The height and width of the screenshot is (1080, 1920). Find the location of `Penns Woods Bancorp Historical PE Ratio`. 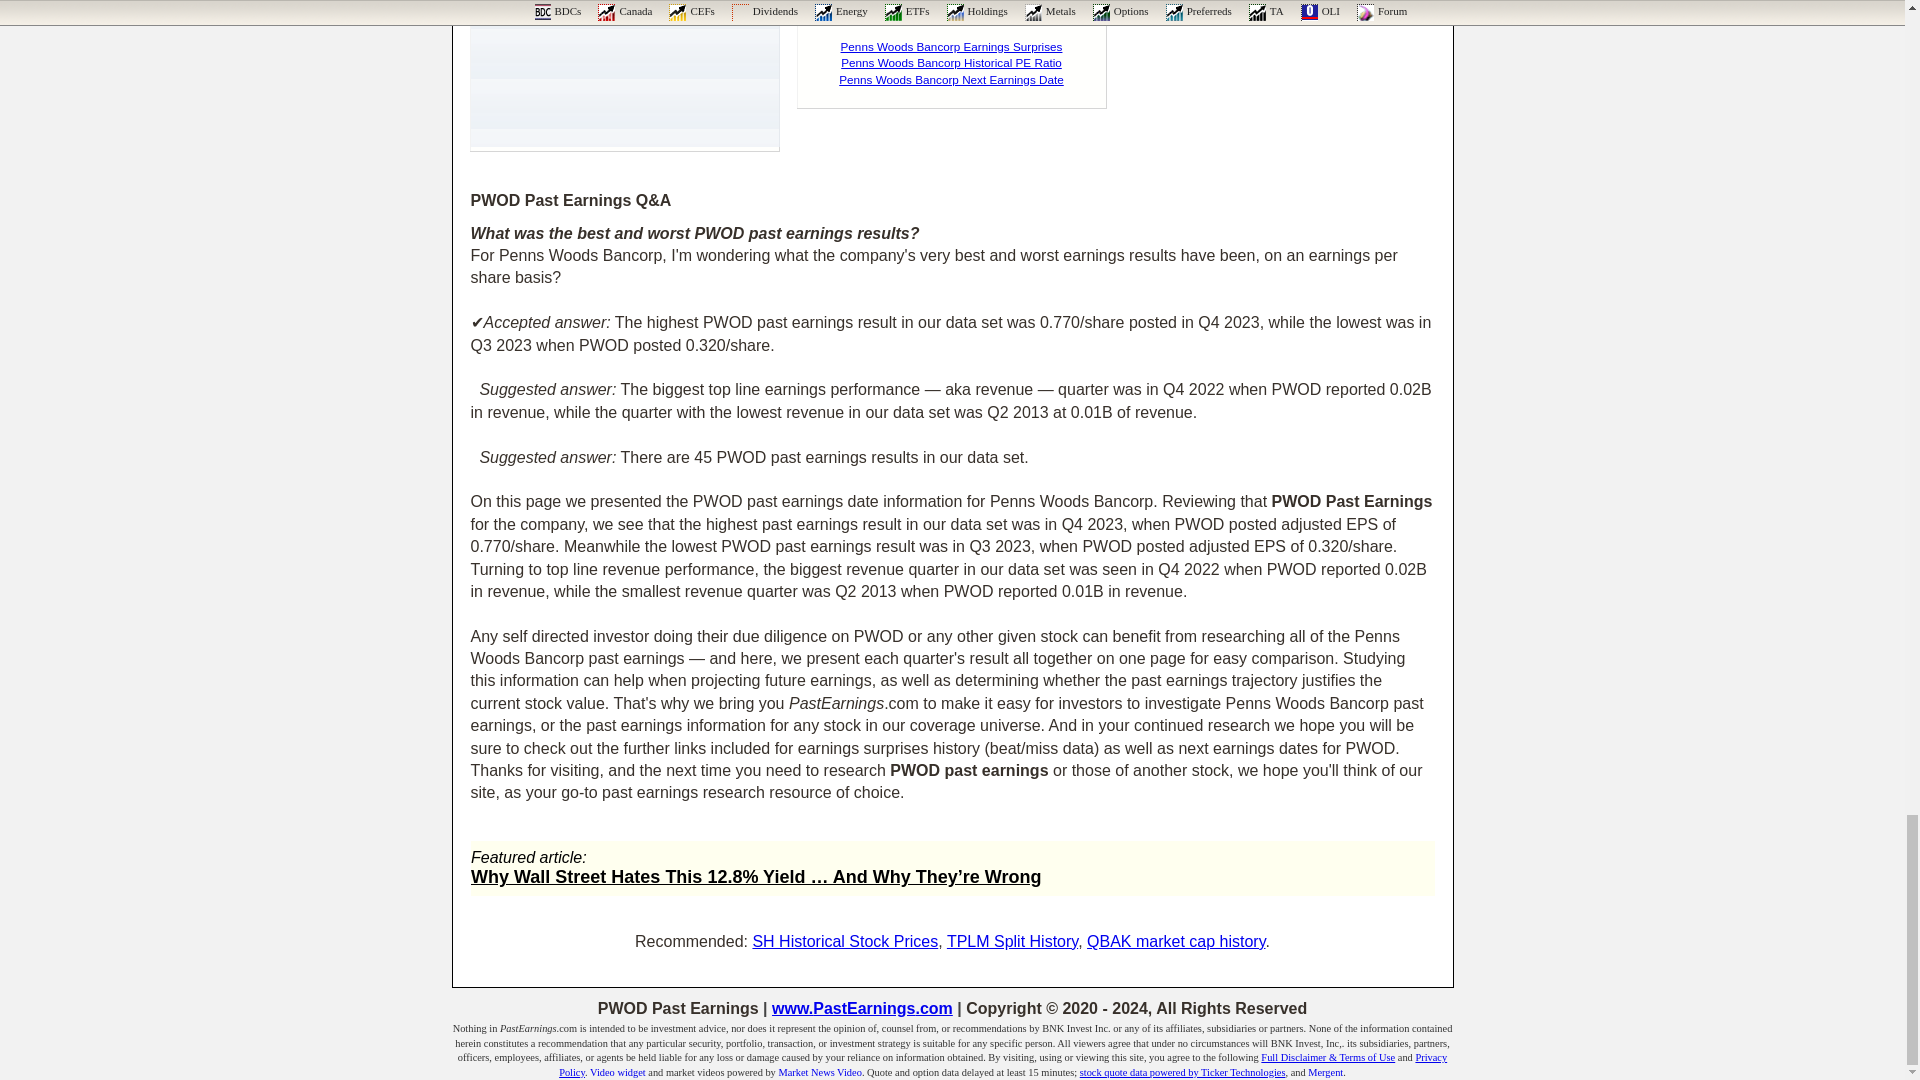

Penns Woods Bancorp Historical PE Ratio is located at coordinates (950, 62).